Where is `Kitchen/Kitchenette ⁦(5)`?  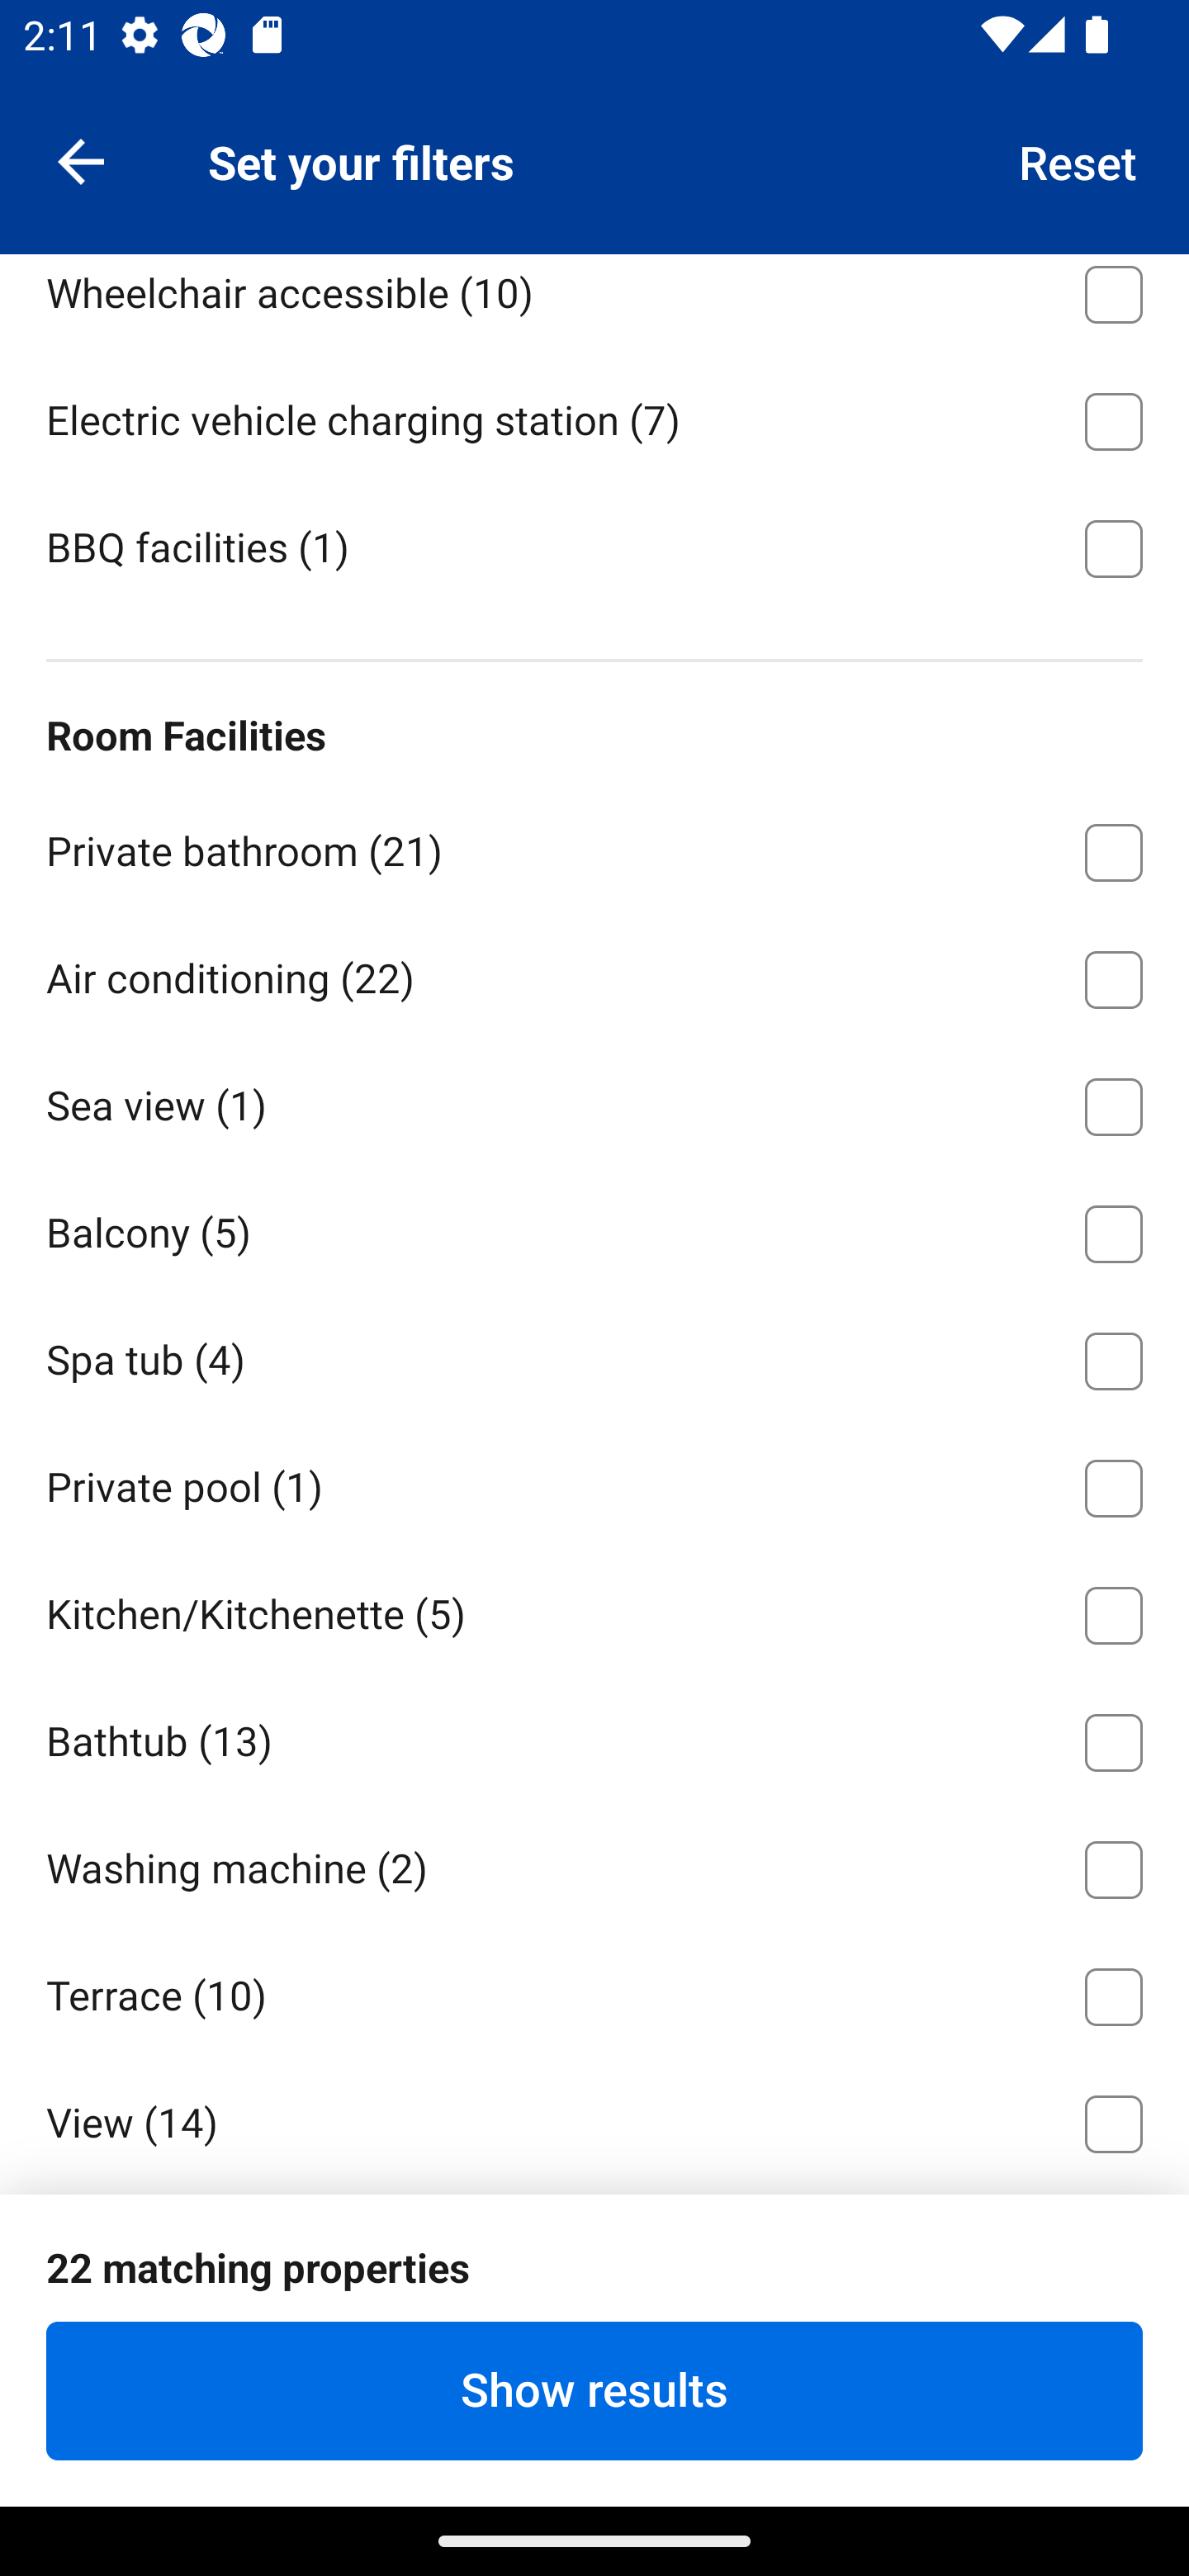
Kitchen/Kitchenette ⁦(5) is located at coordinates (594, 1610).